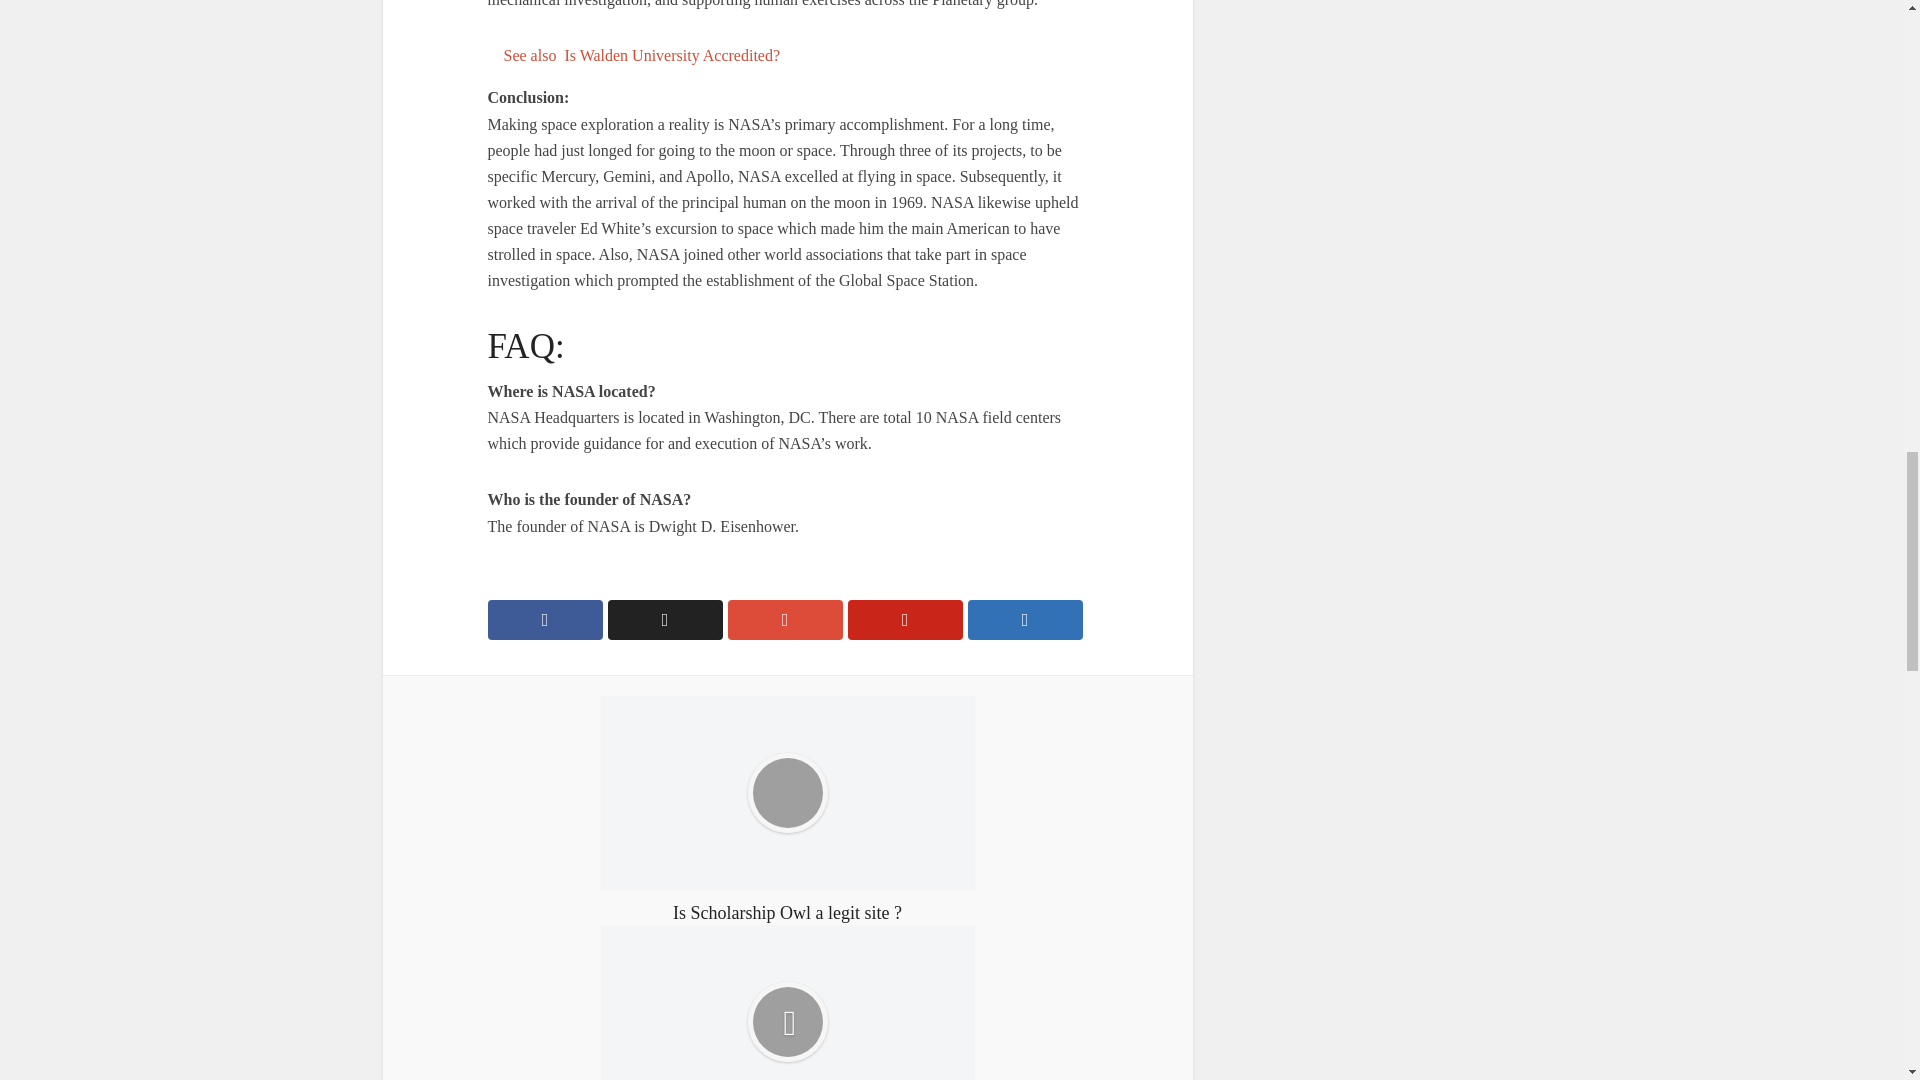 This screenshot has width=1920, height=1080. Describe the element at coordinates (788, 56) in the screenshot. I see `See also  Is Walden University Accredited?` at that location.